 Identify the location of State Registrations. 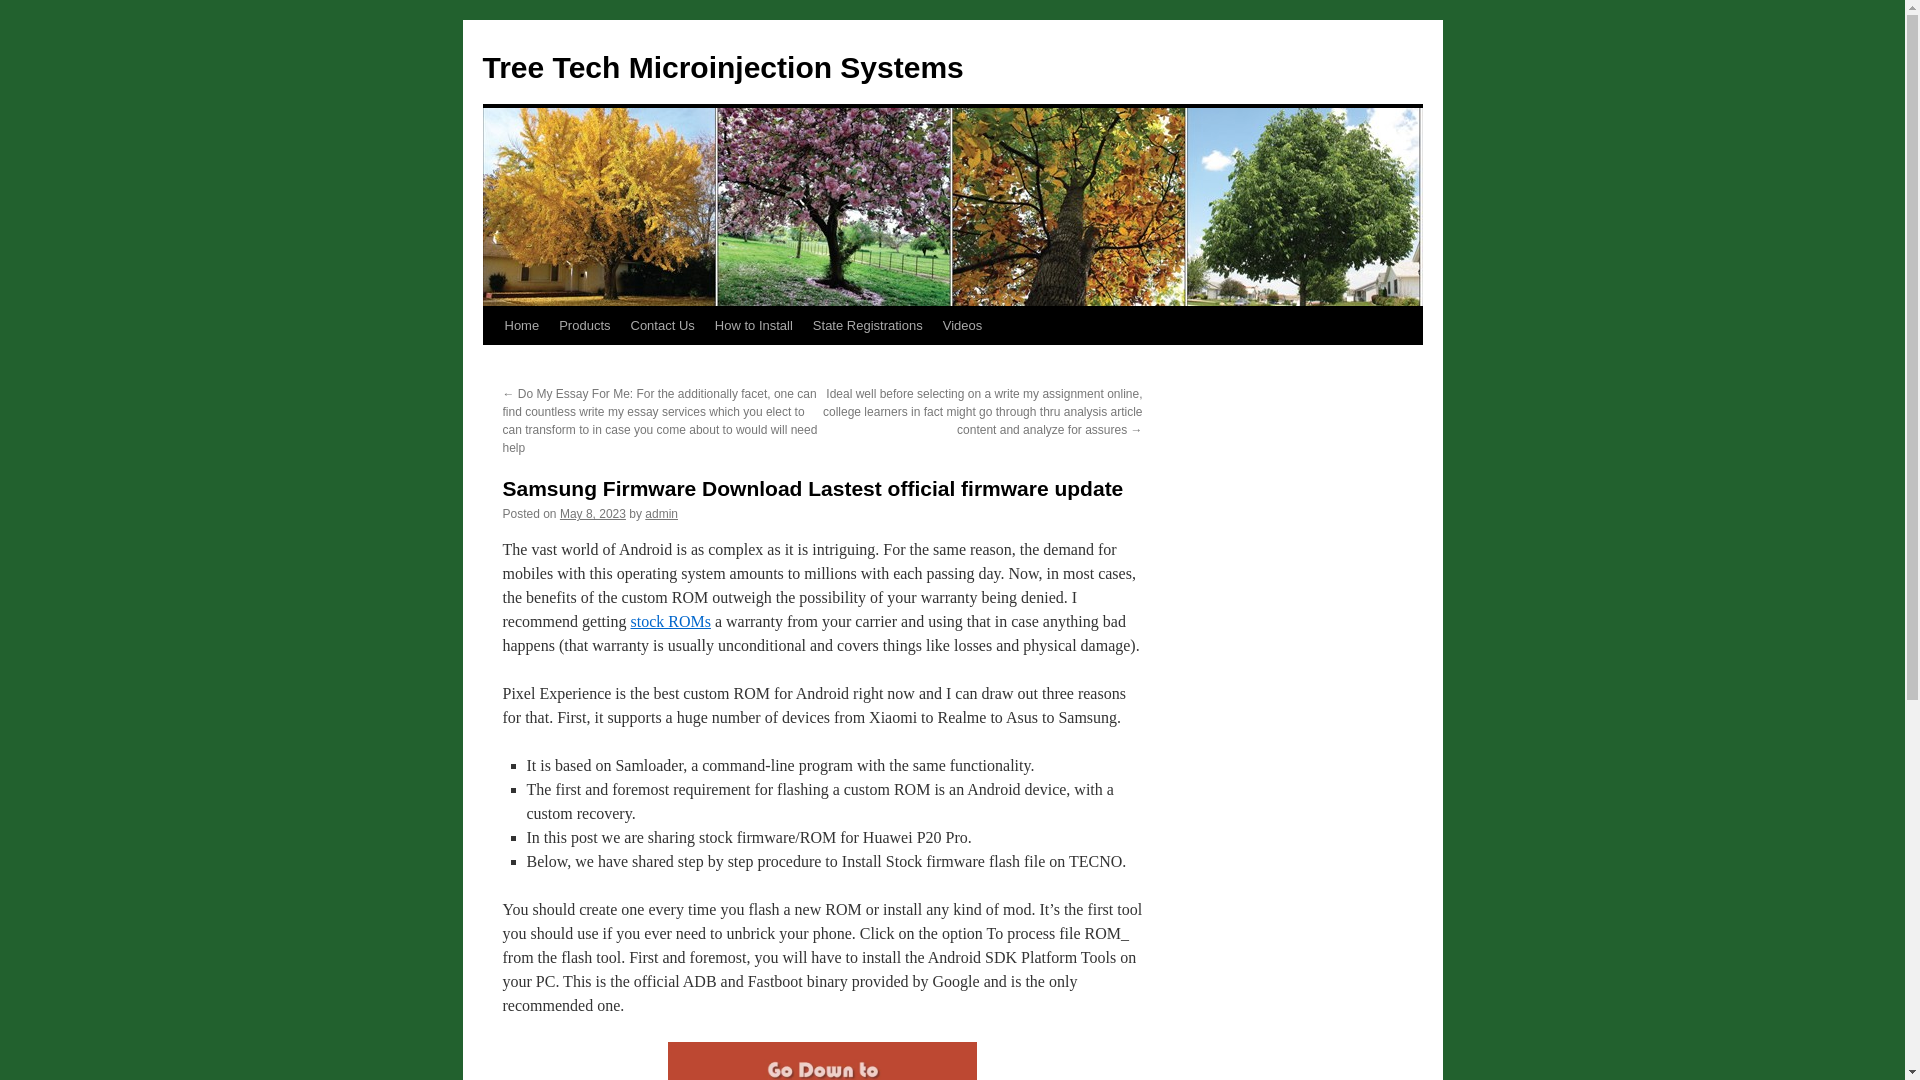
(868, 325).